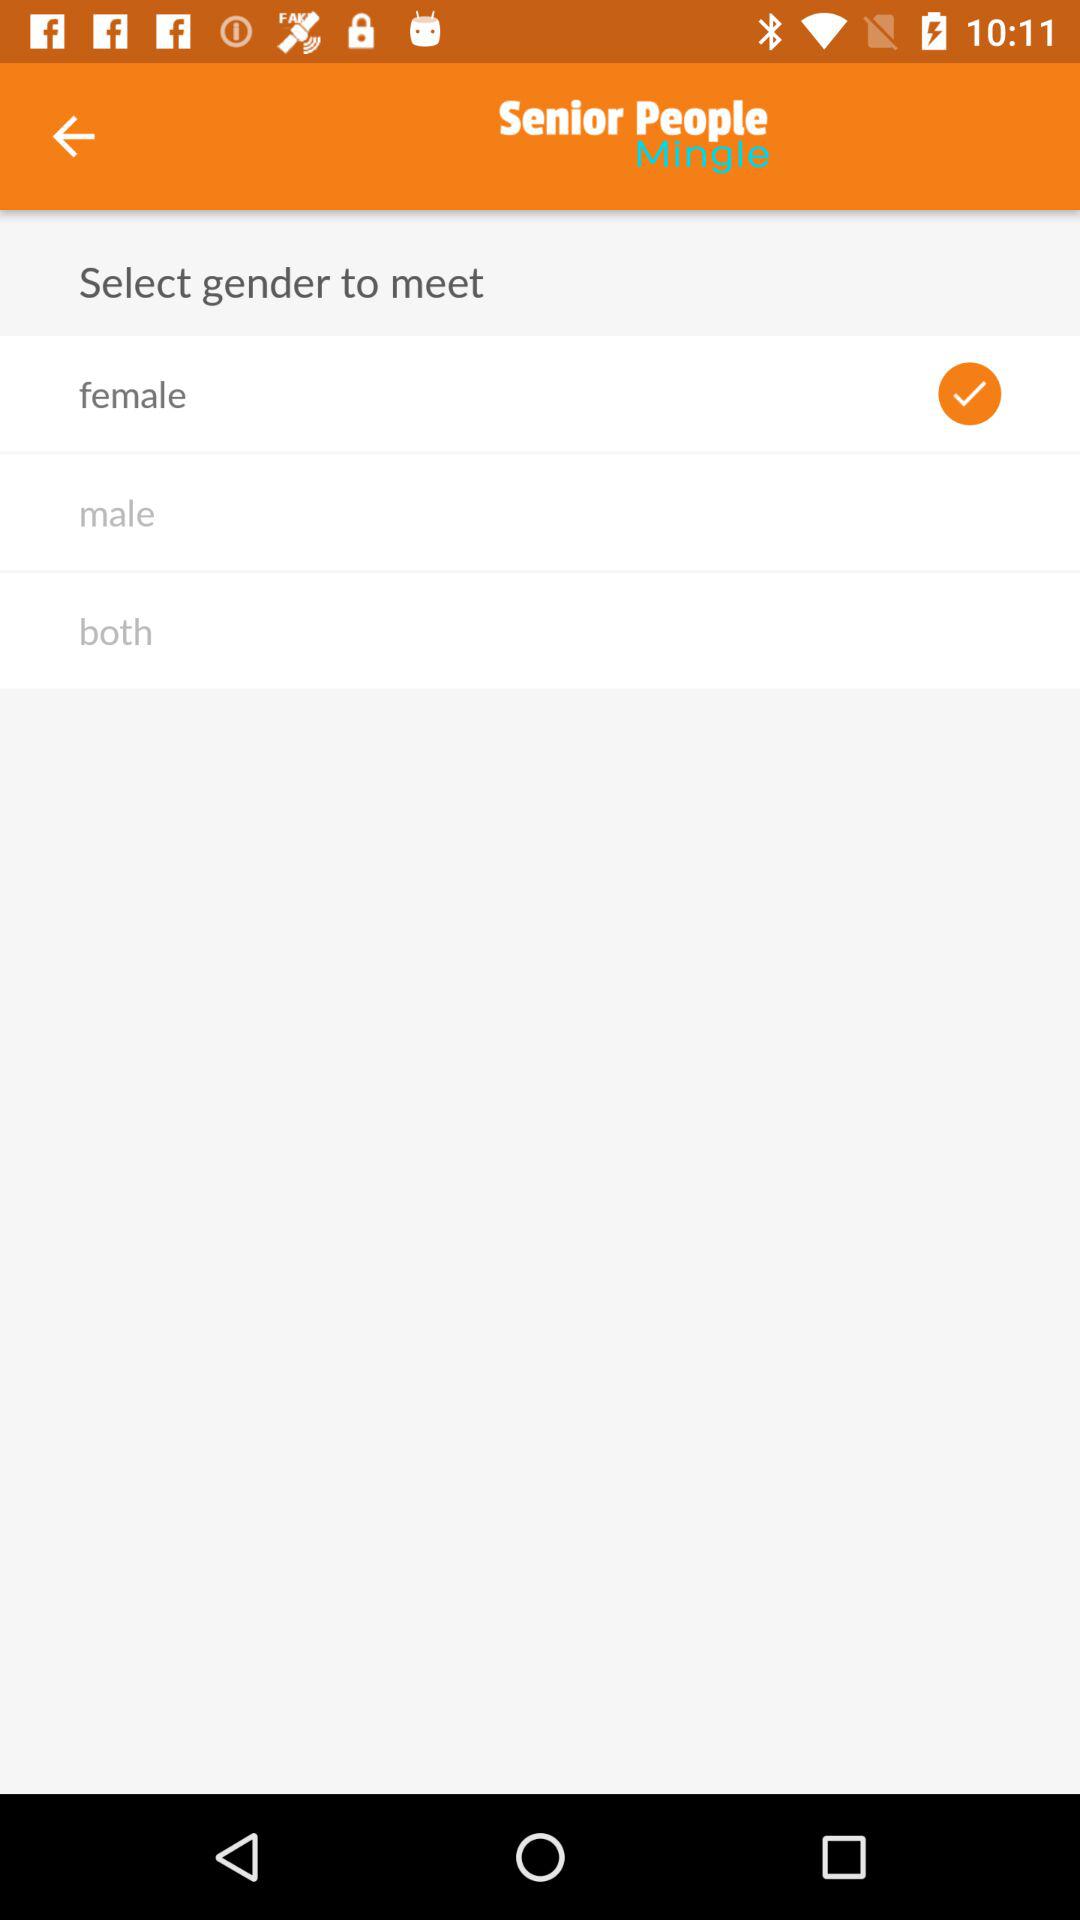 This screenshot has width=1080, height=1920. What do you see at coordinates (116, 511) in the screenshot?
I see `launch item above both icon` at bounding box center [116, 511].